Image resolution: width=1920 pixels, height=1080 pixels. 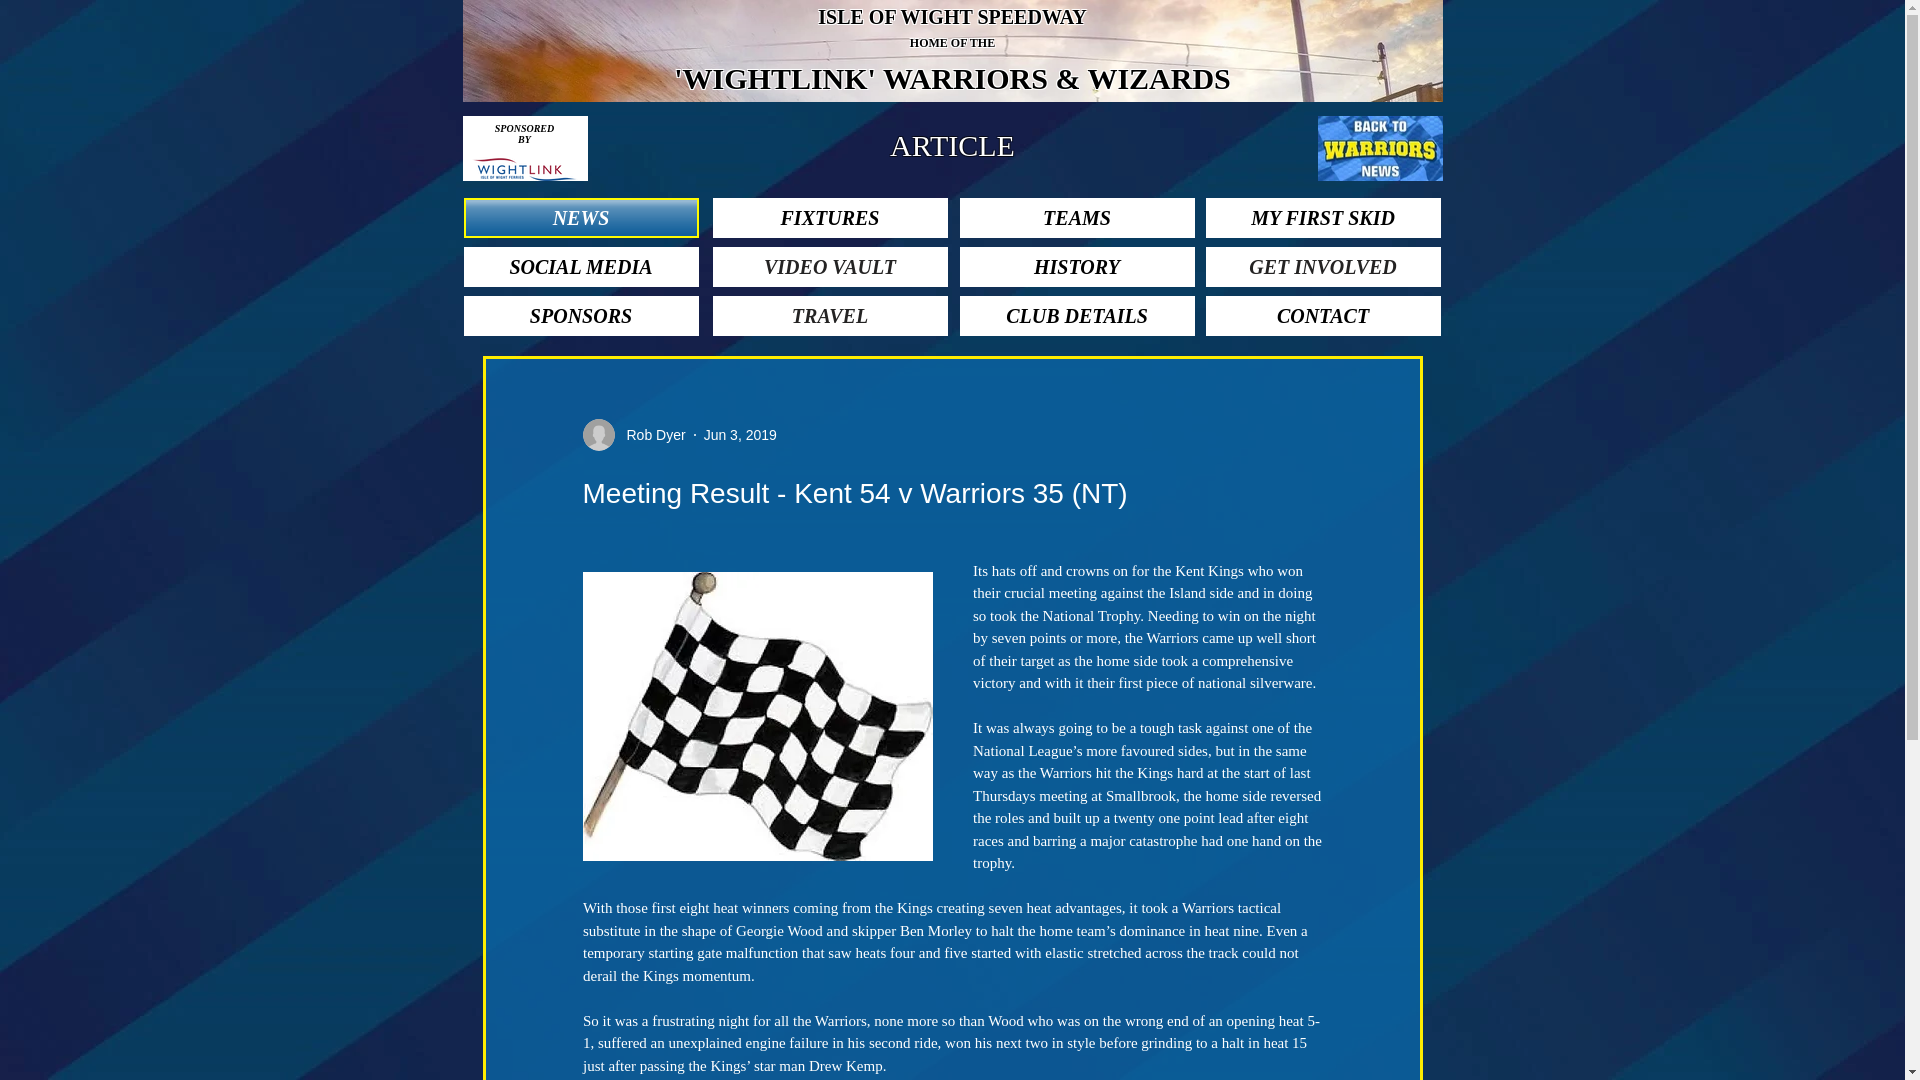 I want to click on Jun 3, 2019, so click(x=740, y=433).